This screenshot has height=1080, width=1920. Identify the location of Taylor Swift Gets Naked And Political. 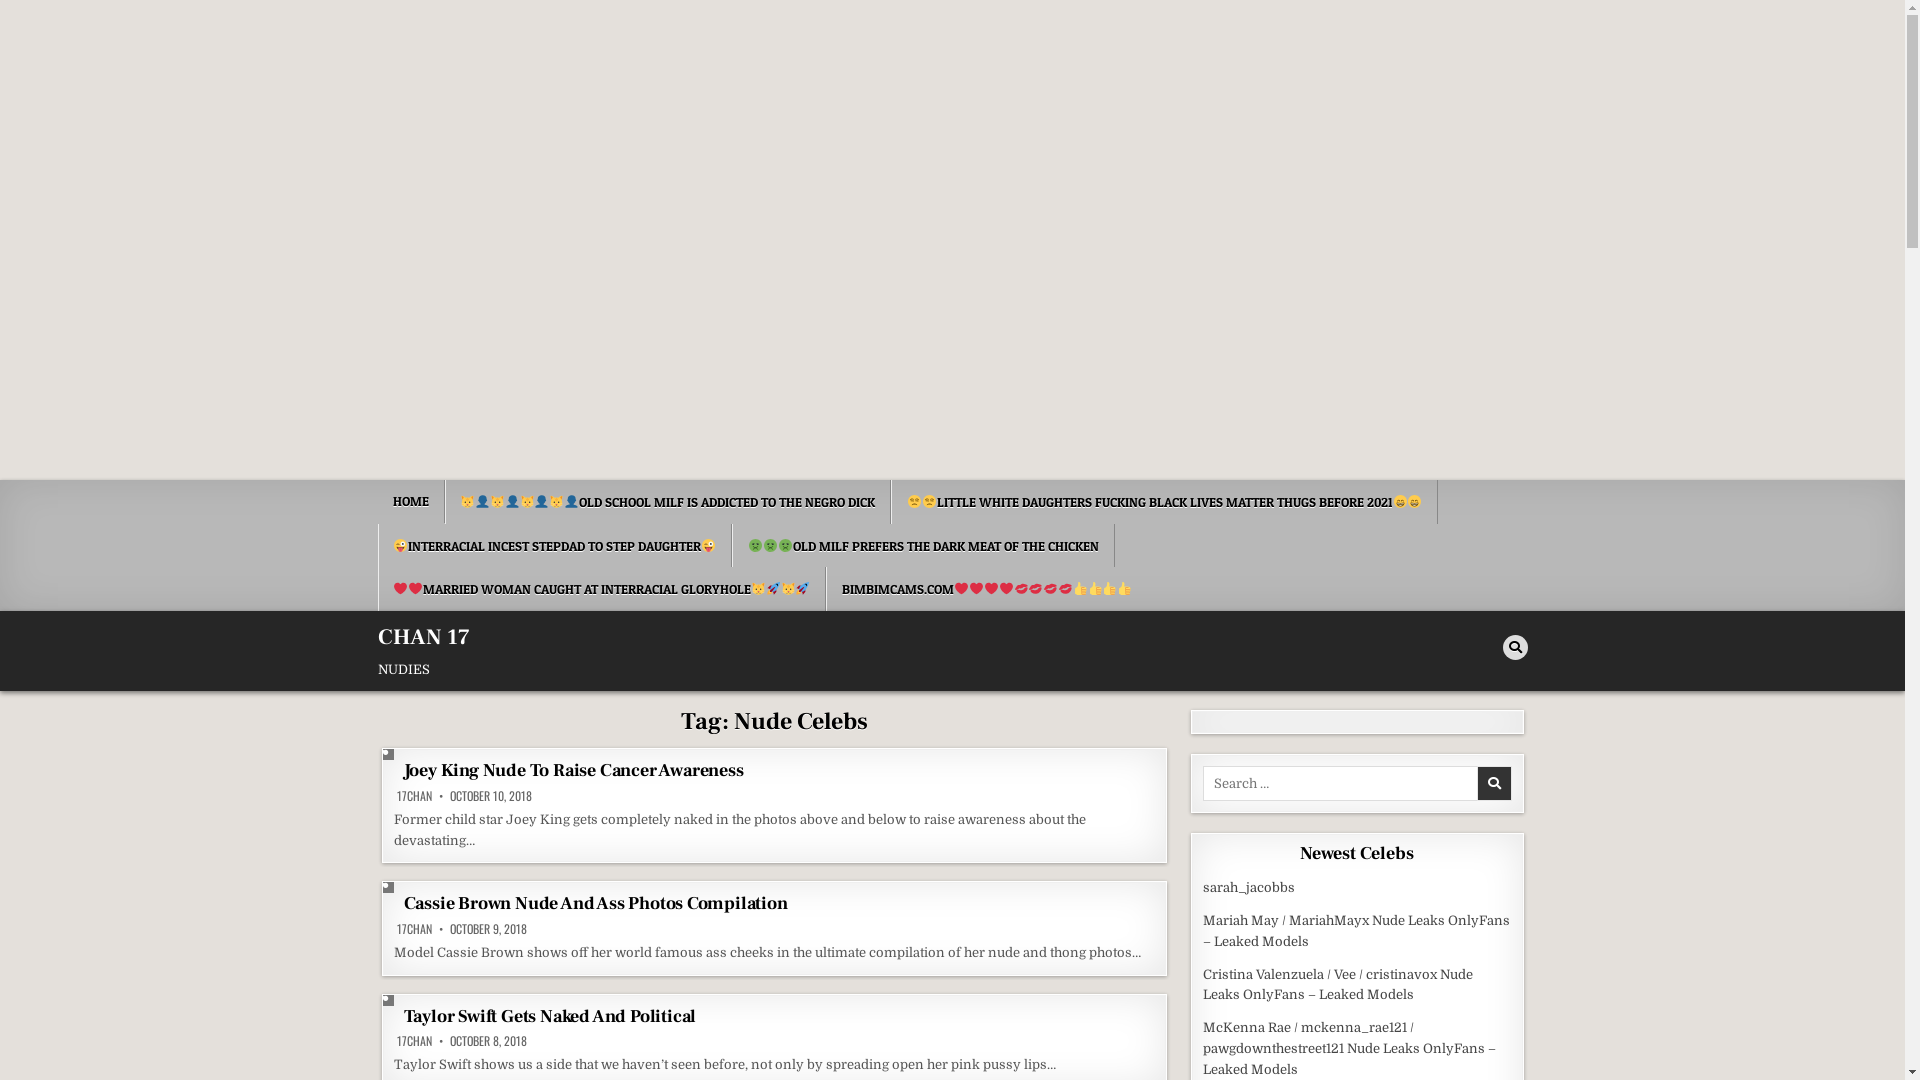
(550, 1016).